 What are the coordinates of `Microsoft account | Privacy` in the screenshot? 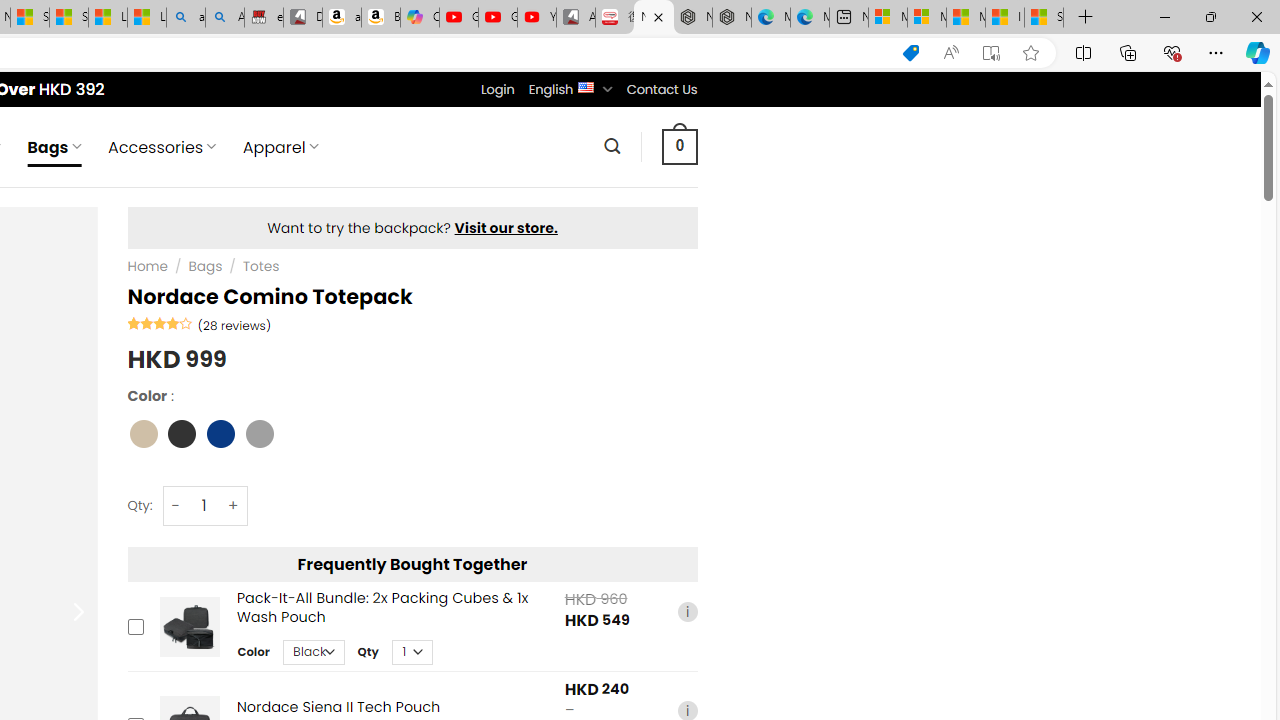 It's located at (926, 18).